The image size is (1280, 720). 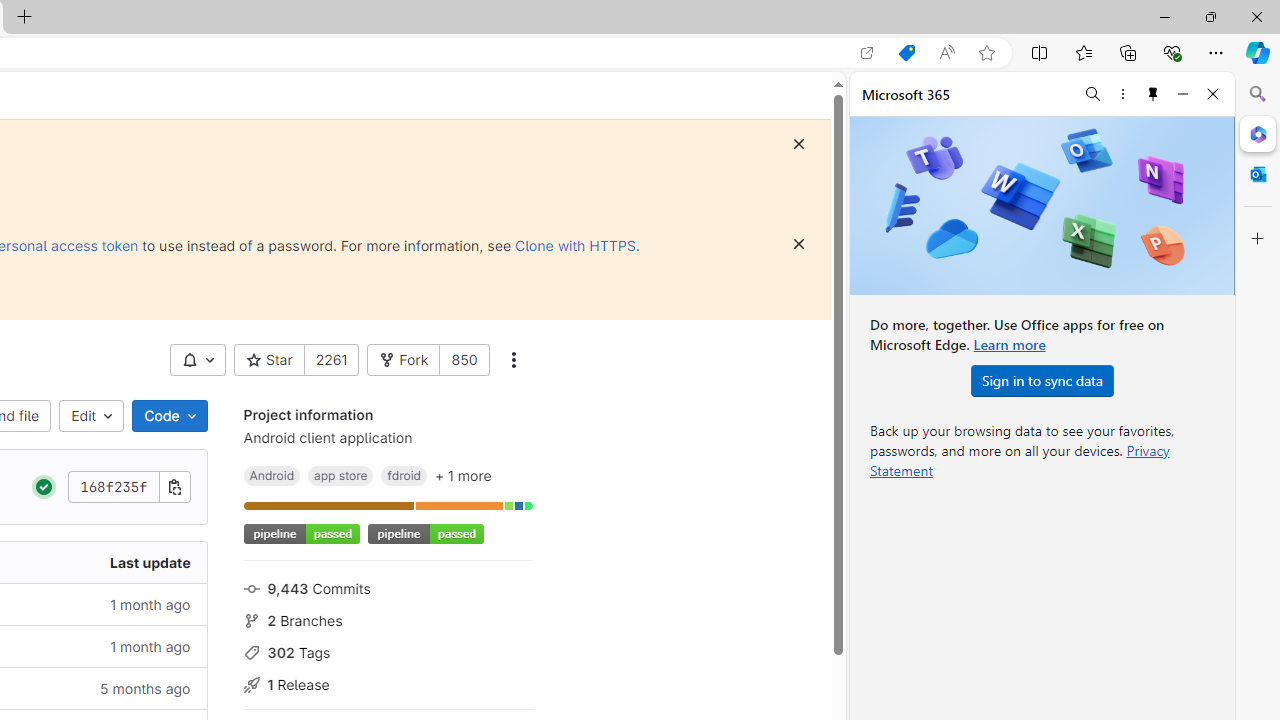 I want to click on Class: s16 icon gl-mr-3 gl-text-gray-500, so click(x=251, y=685).